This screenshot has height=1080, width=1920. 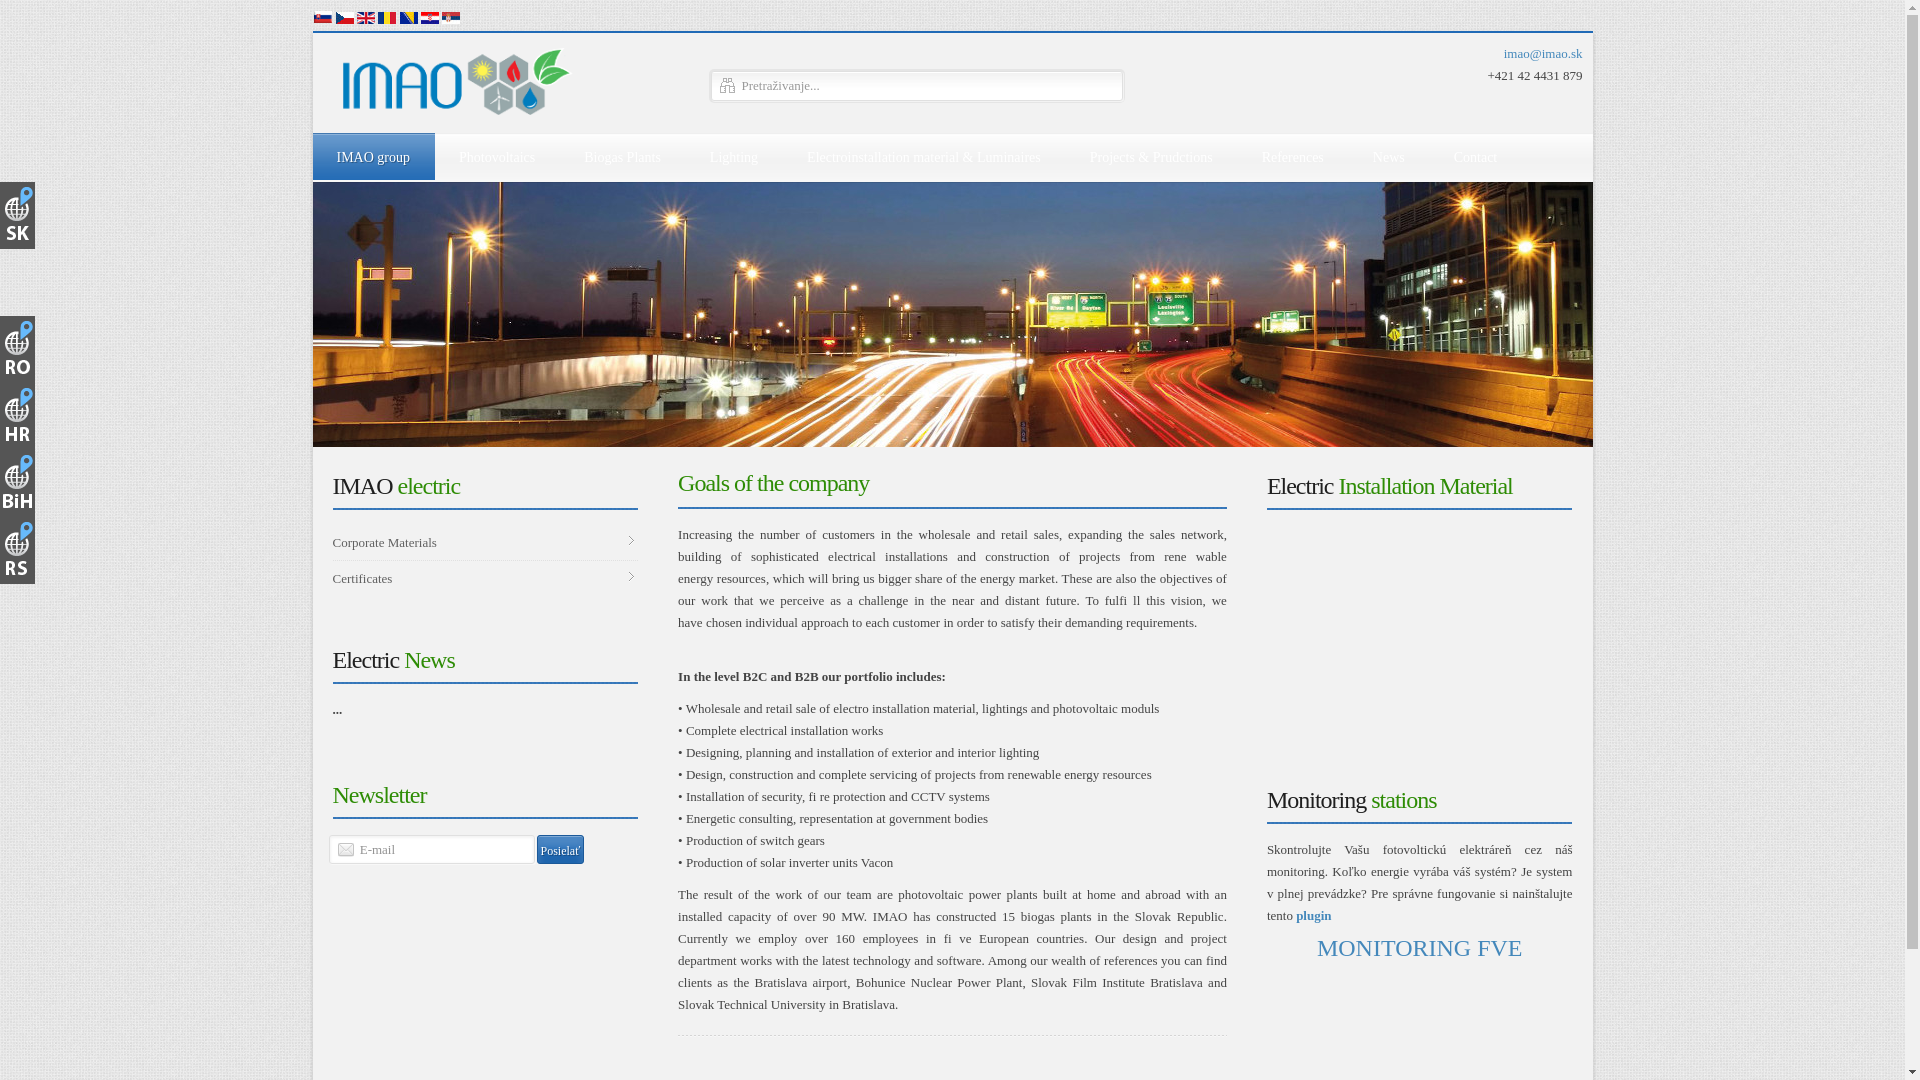 I want to click on Slovakia, so click(x=322, y=16).